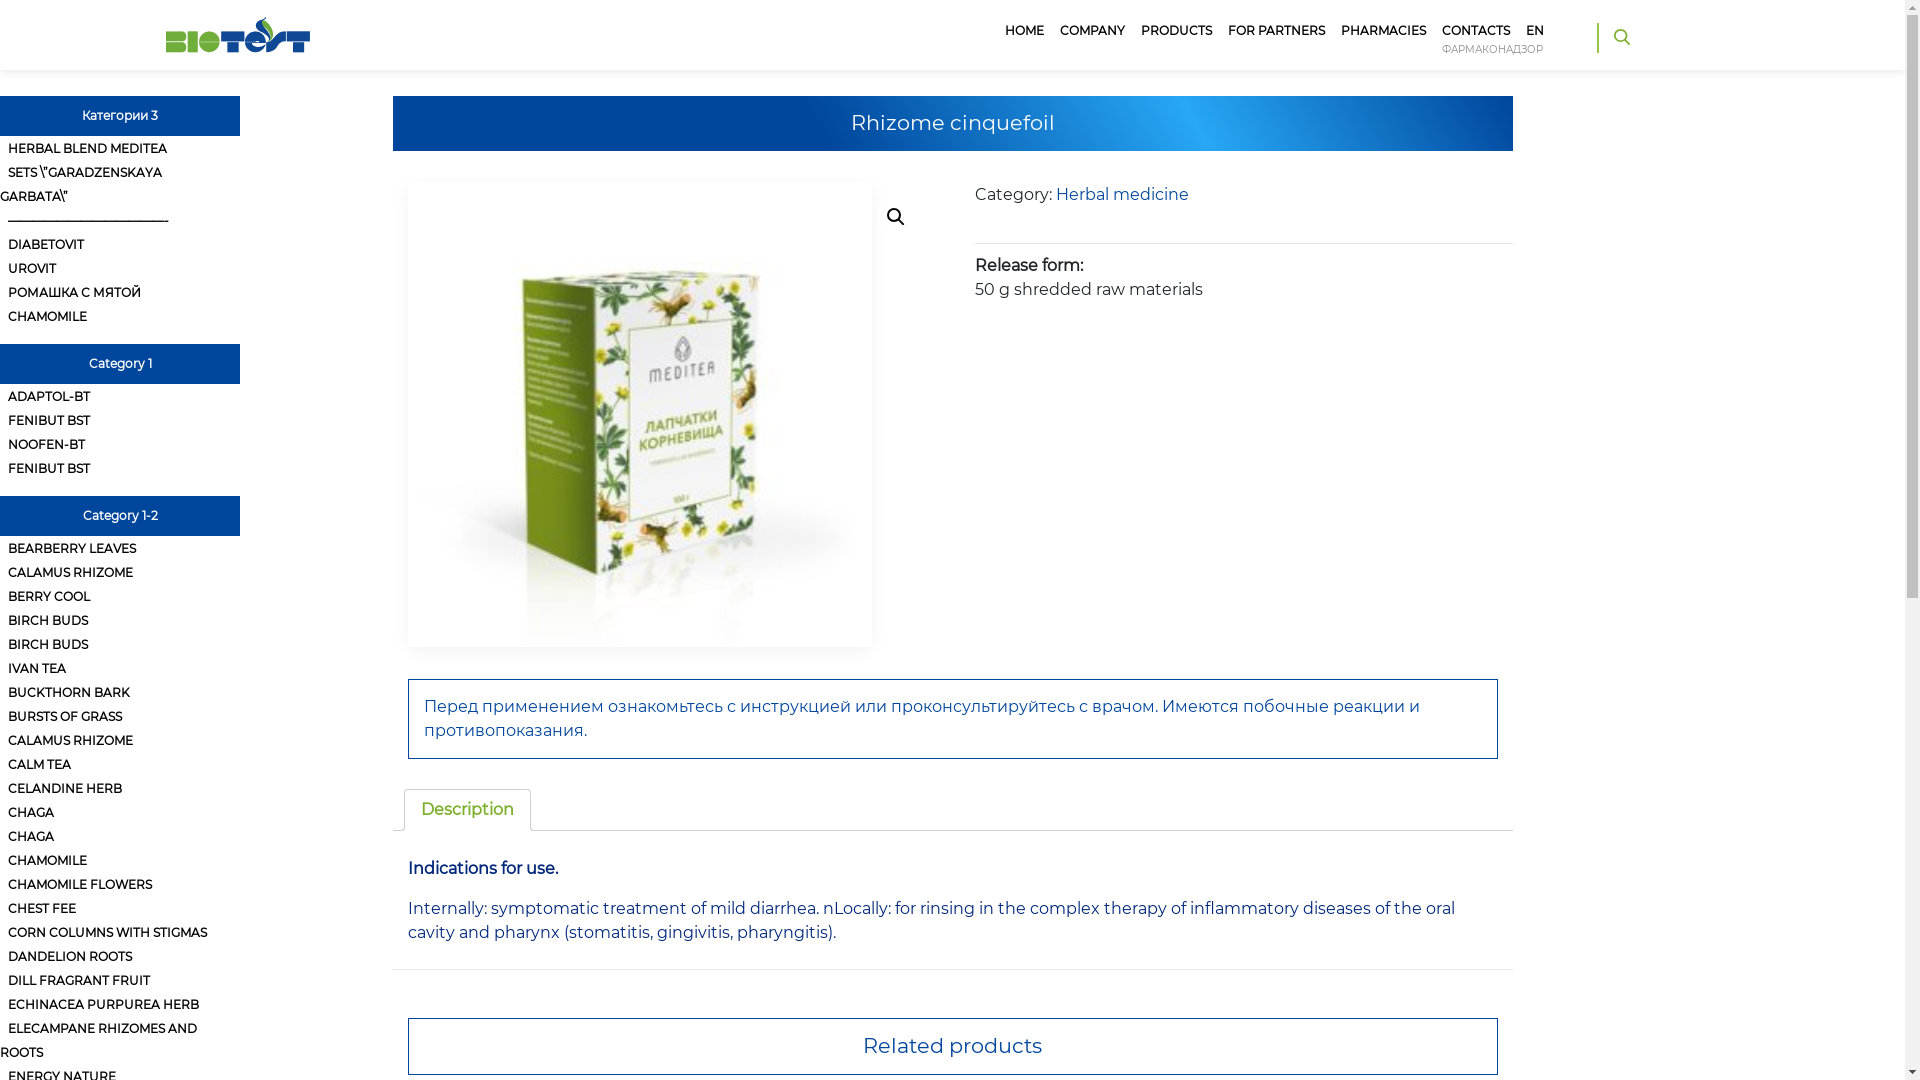 This screenshot has width=1920, height=1080. Describe the element at coordinates (42, 908) in the screenshot. I see `CHEST FEE` at that location.